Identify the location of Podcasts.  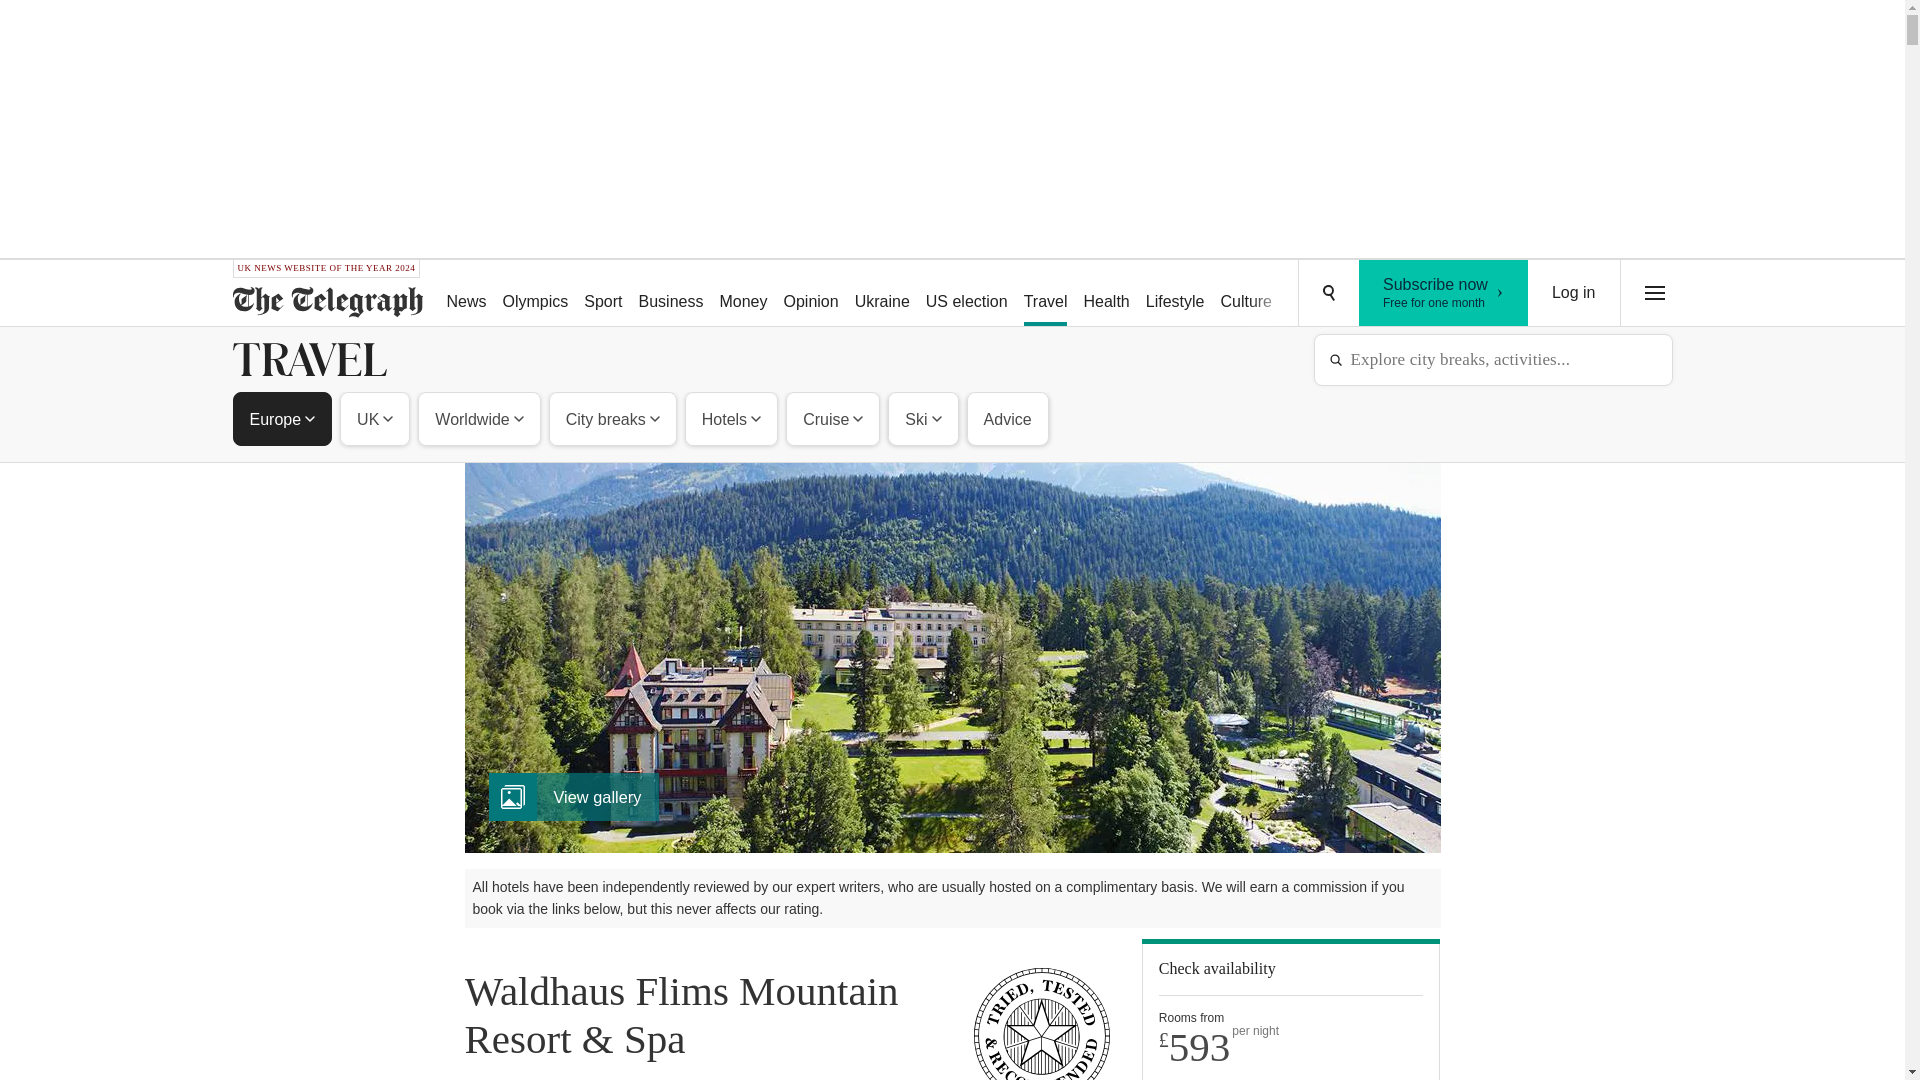
(1176, 294).